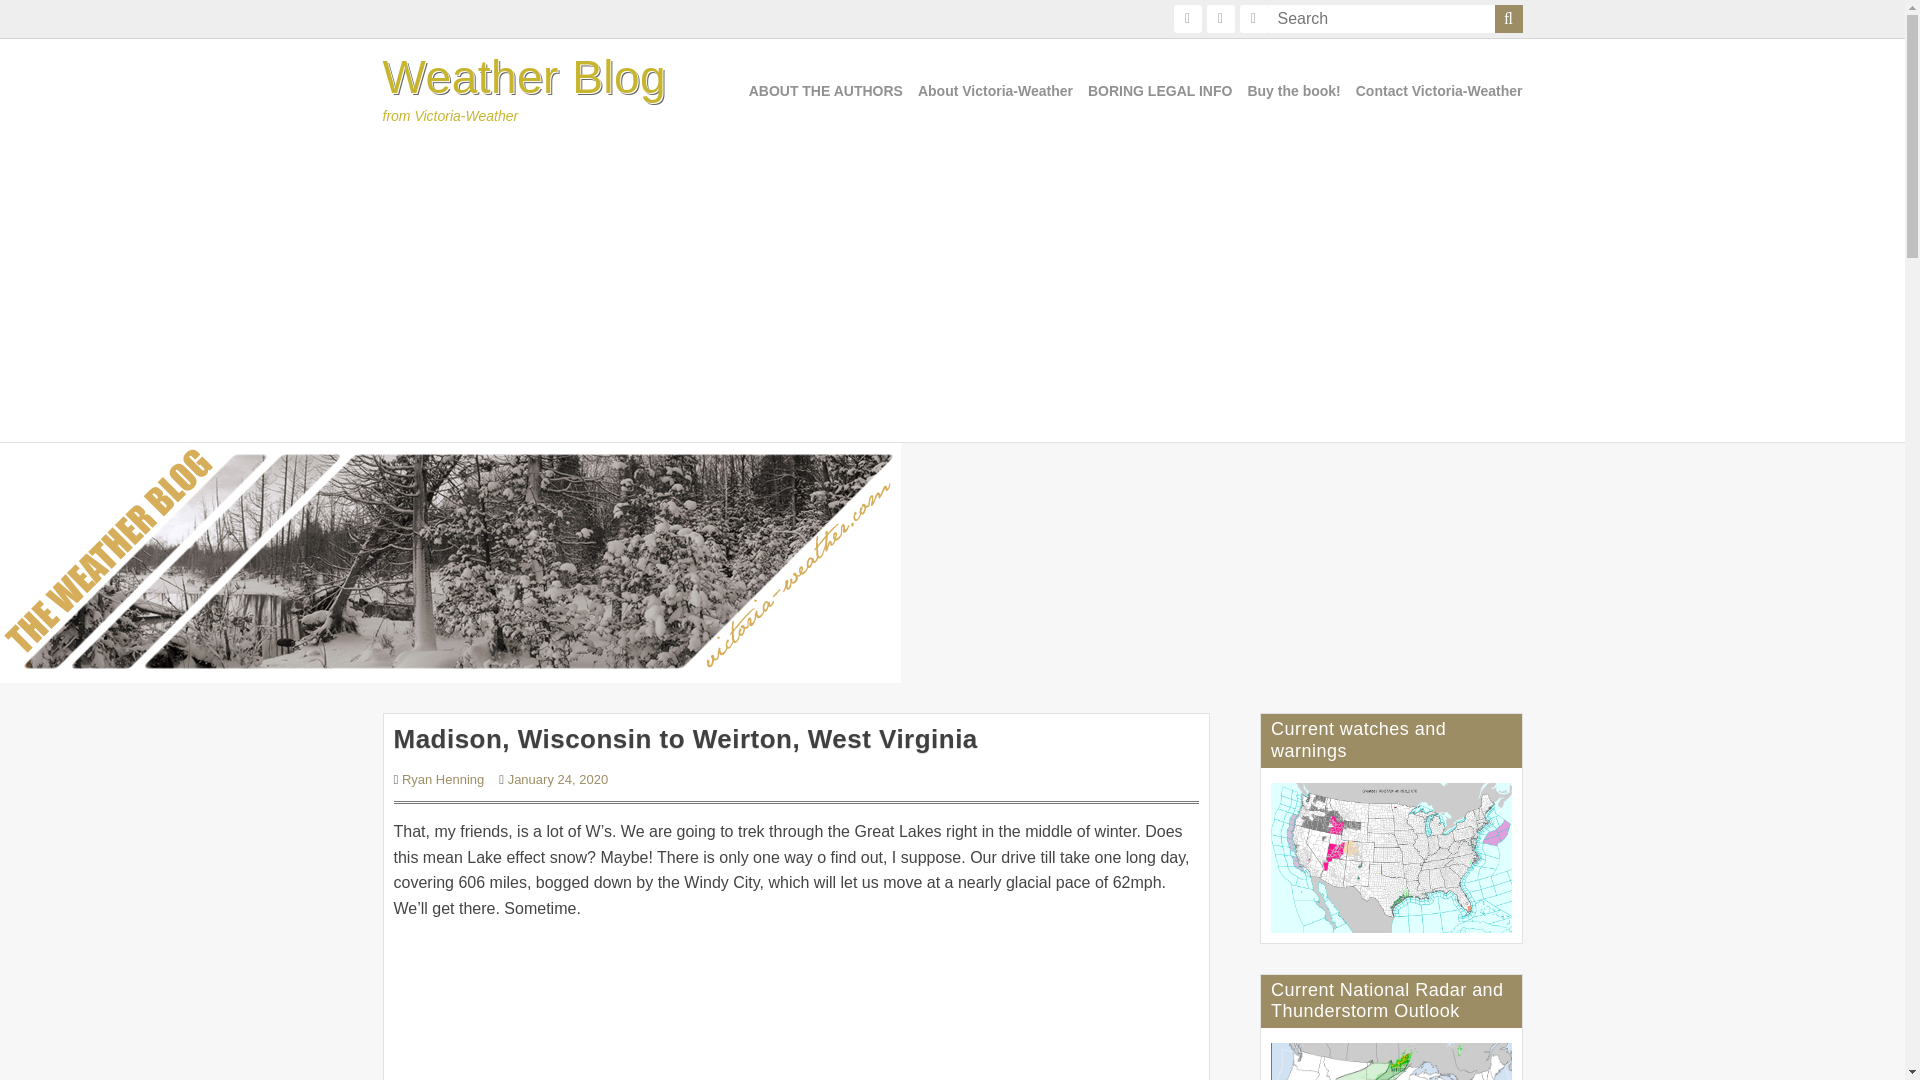  Describe the element at coordinates (558, 780) in the screenshot. I see `January 24, 2020` at that location.